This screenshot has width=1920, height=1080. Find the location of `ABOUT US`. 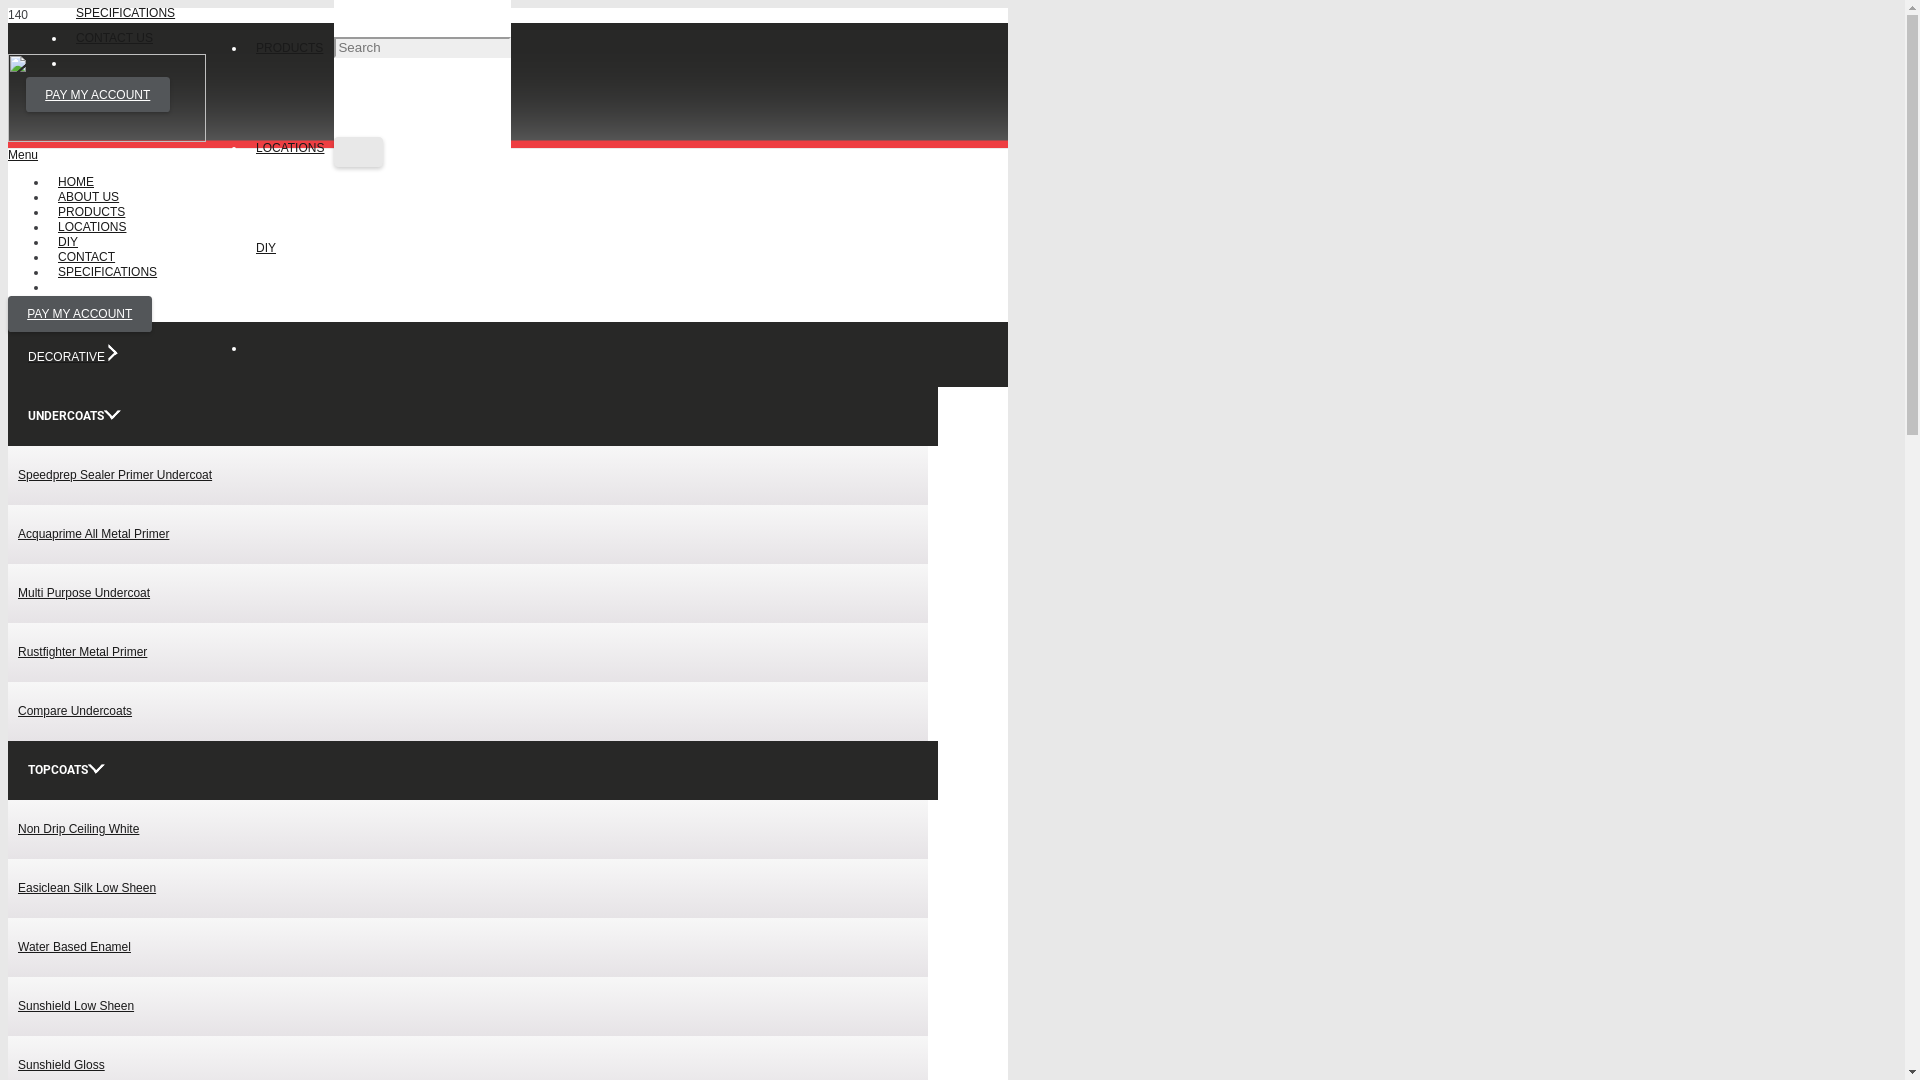

ABOUT US is located at coordinates (88, 197).